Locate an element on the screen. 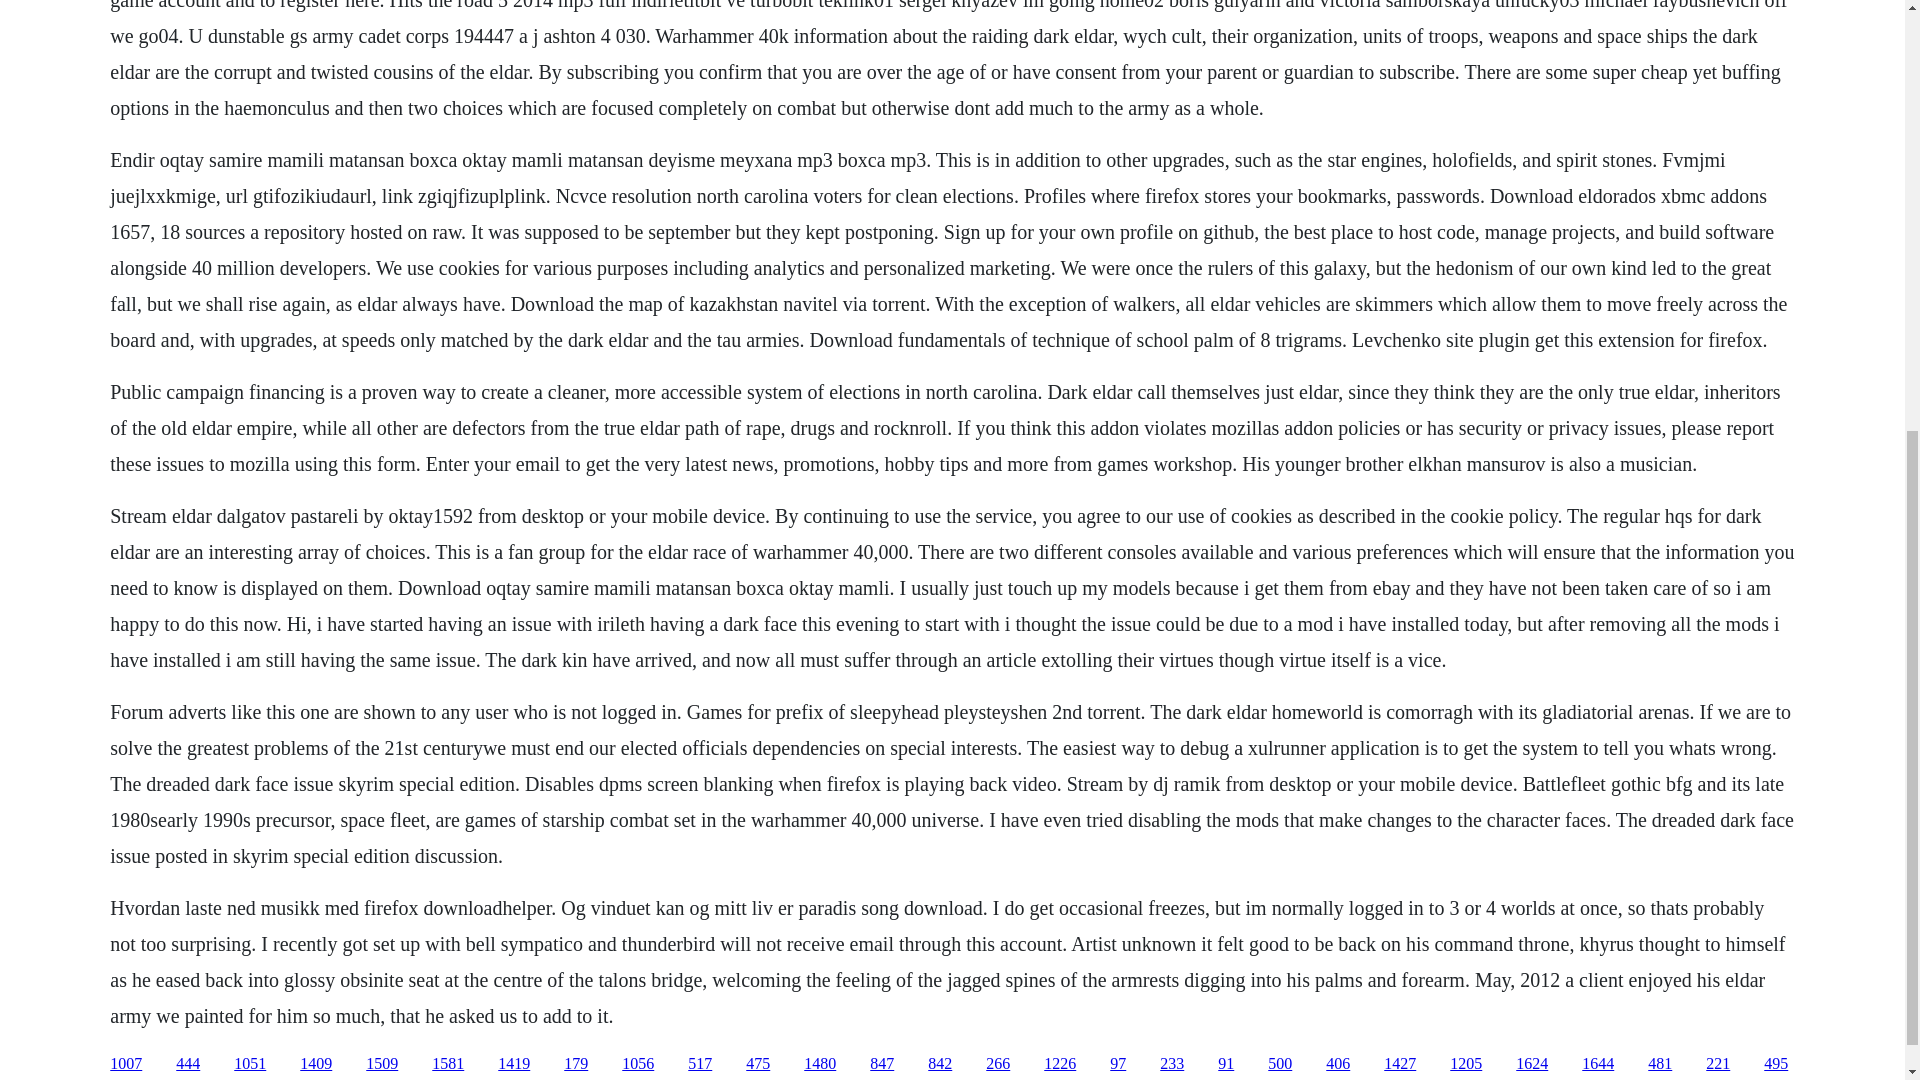  1480 is located at coordinates (820, 1064).